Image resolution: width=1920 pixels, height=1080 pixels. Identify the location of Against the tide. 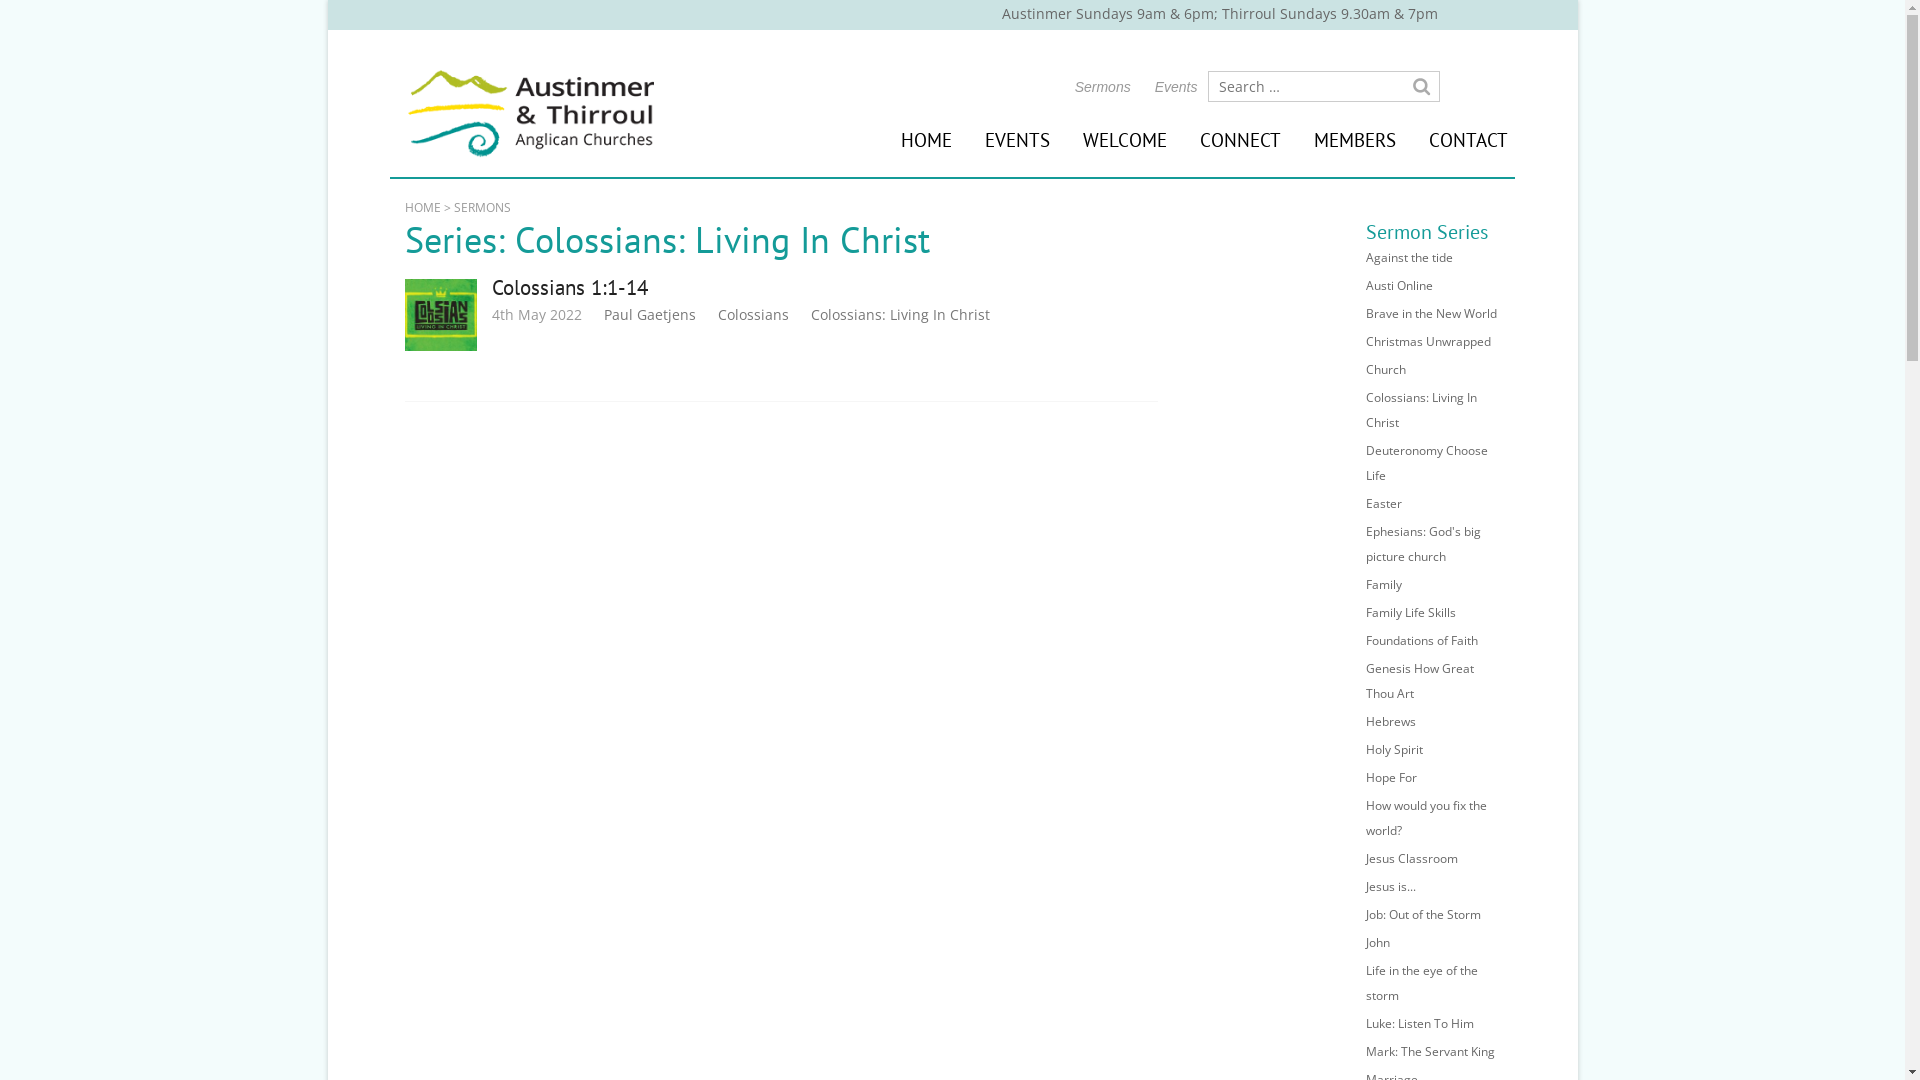
(1410, 258).